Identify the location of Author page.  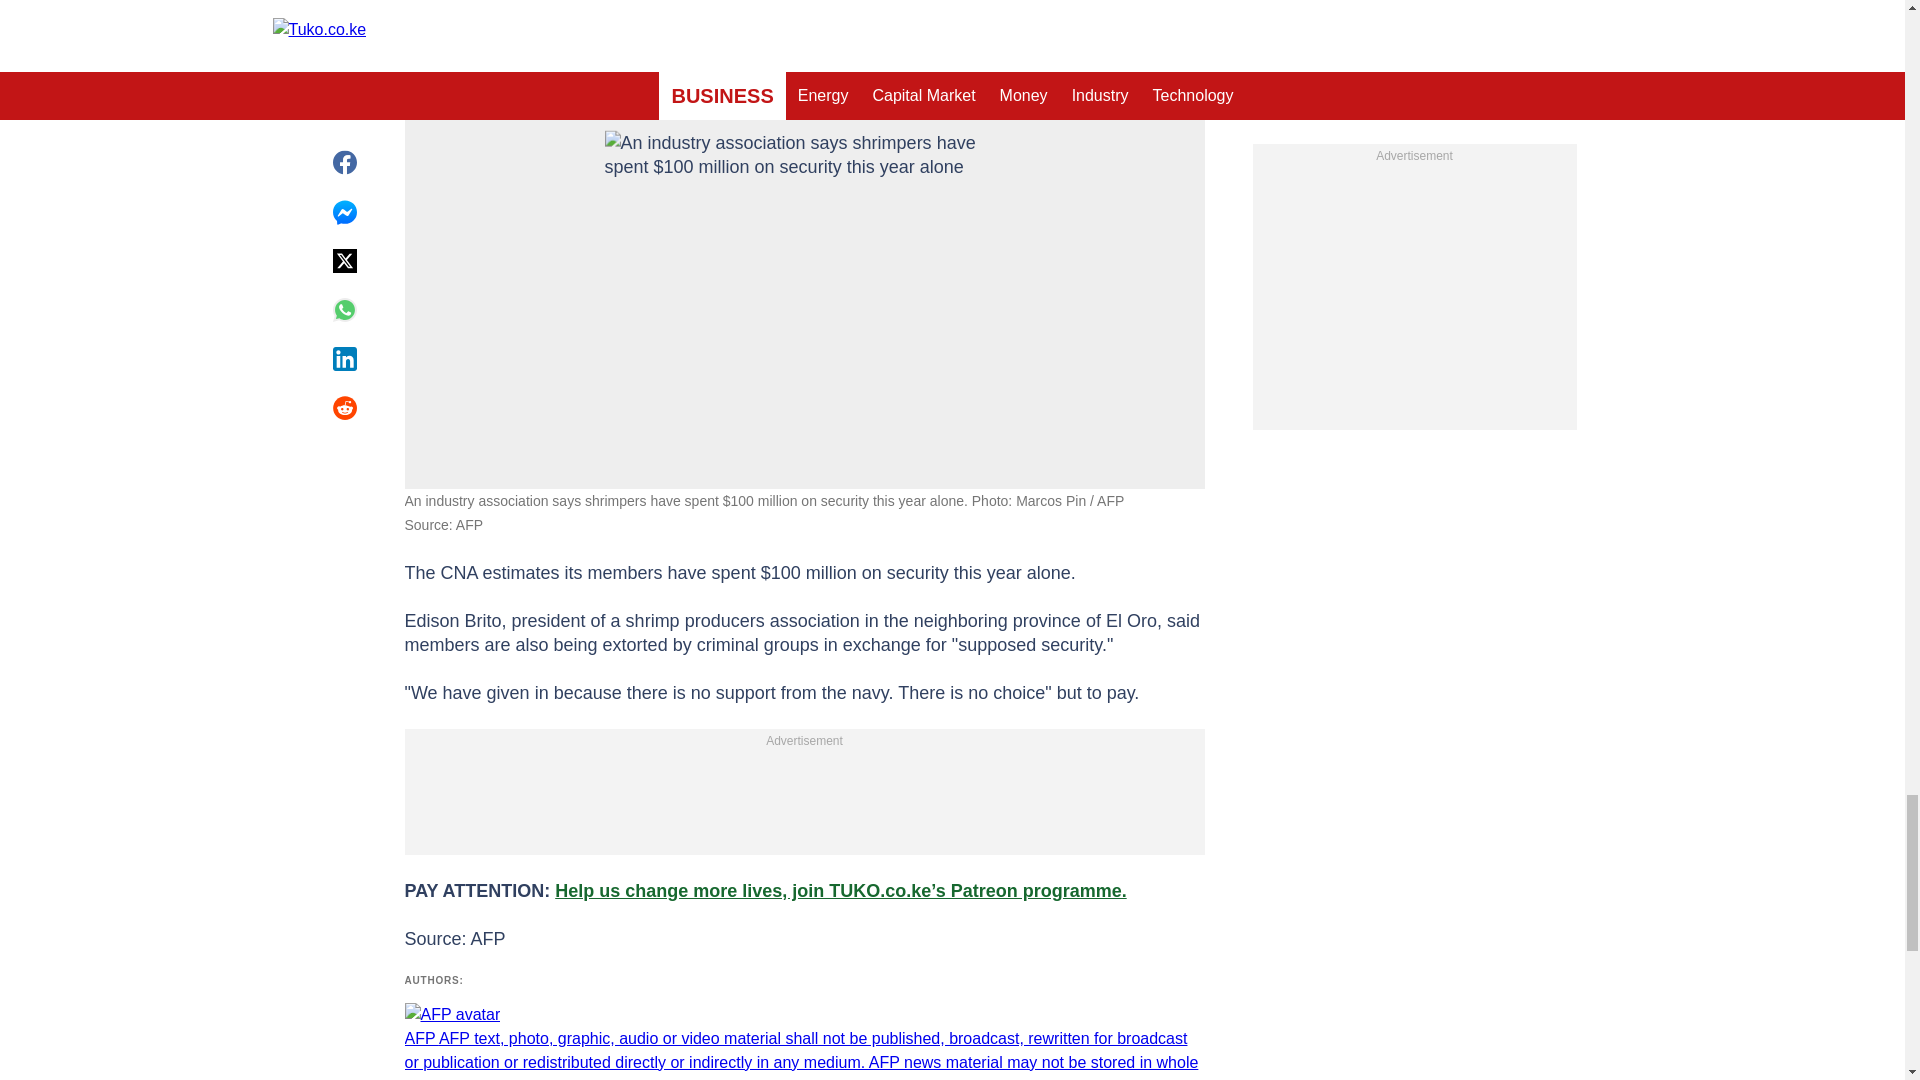
(803, 1042).